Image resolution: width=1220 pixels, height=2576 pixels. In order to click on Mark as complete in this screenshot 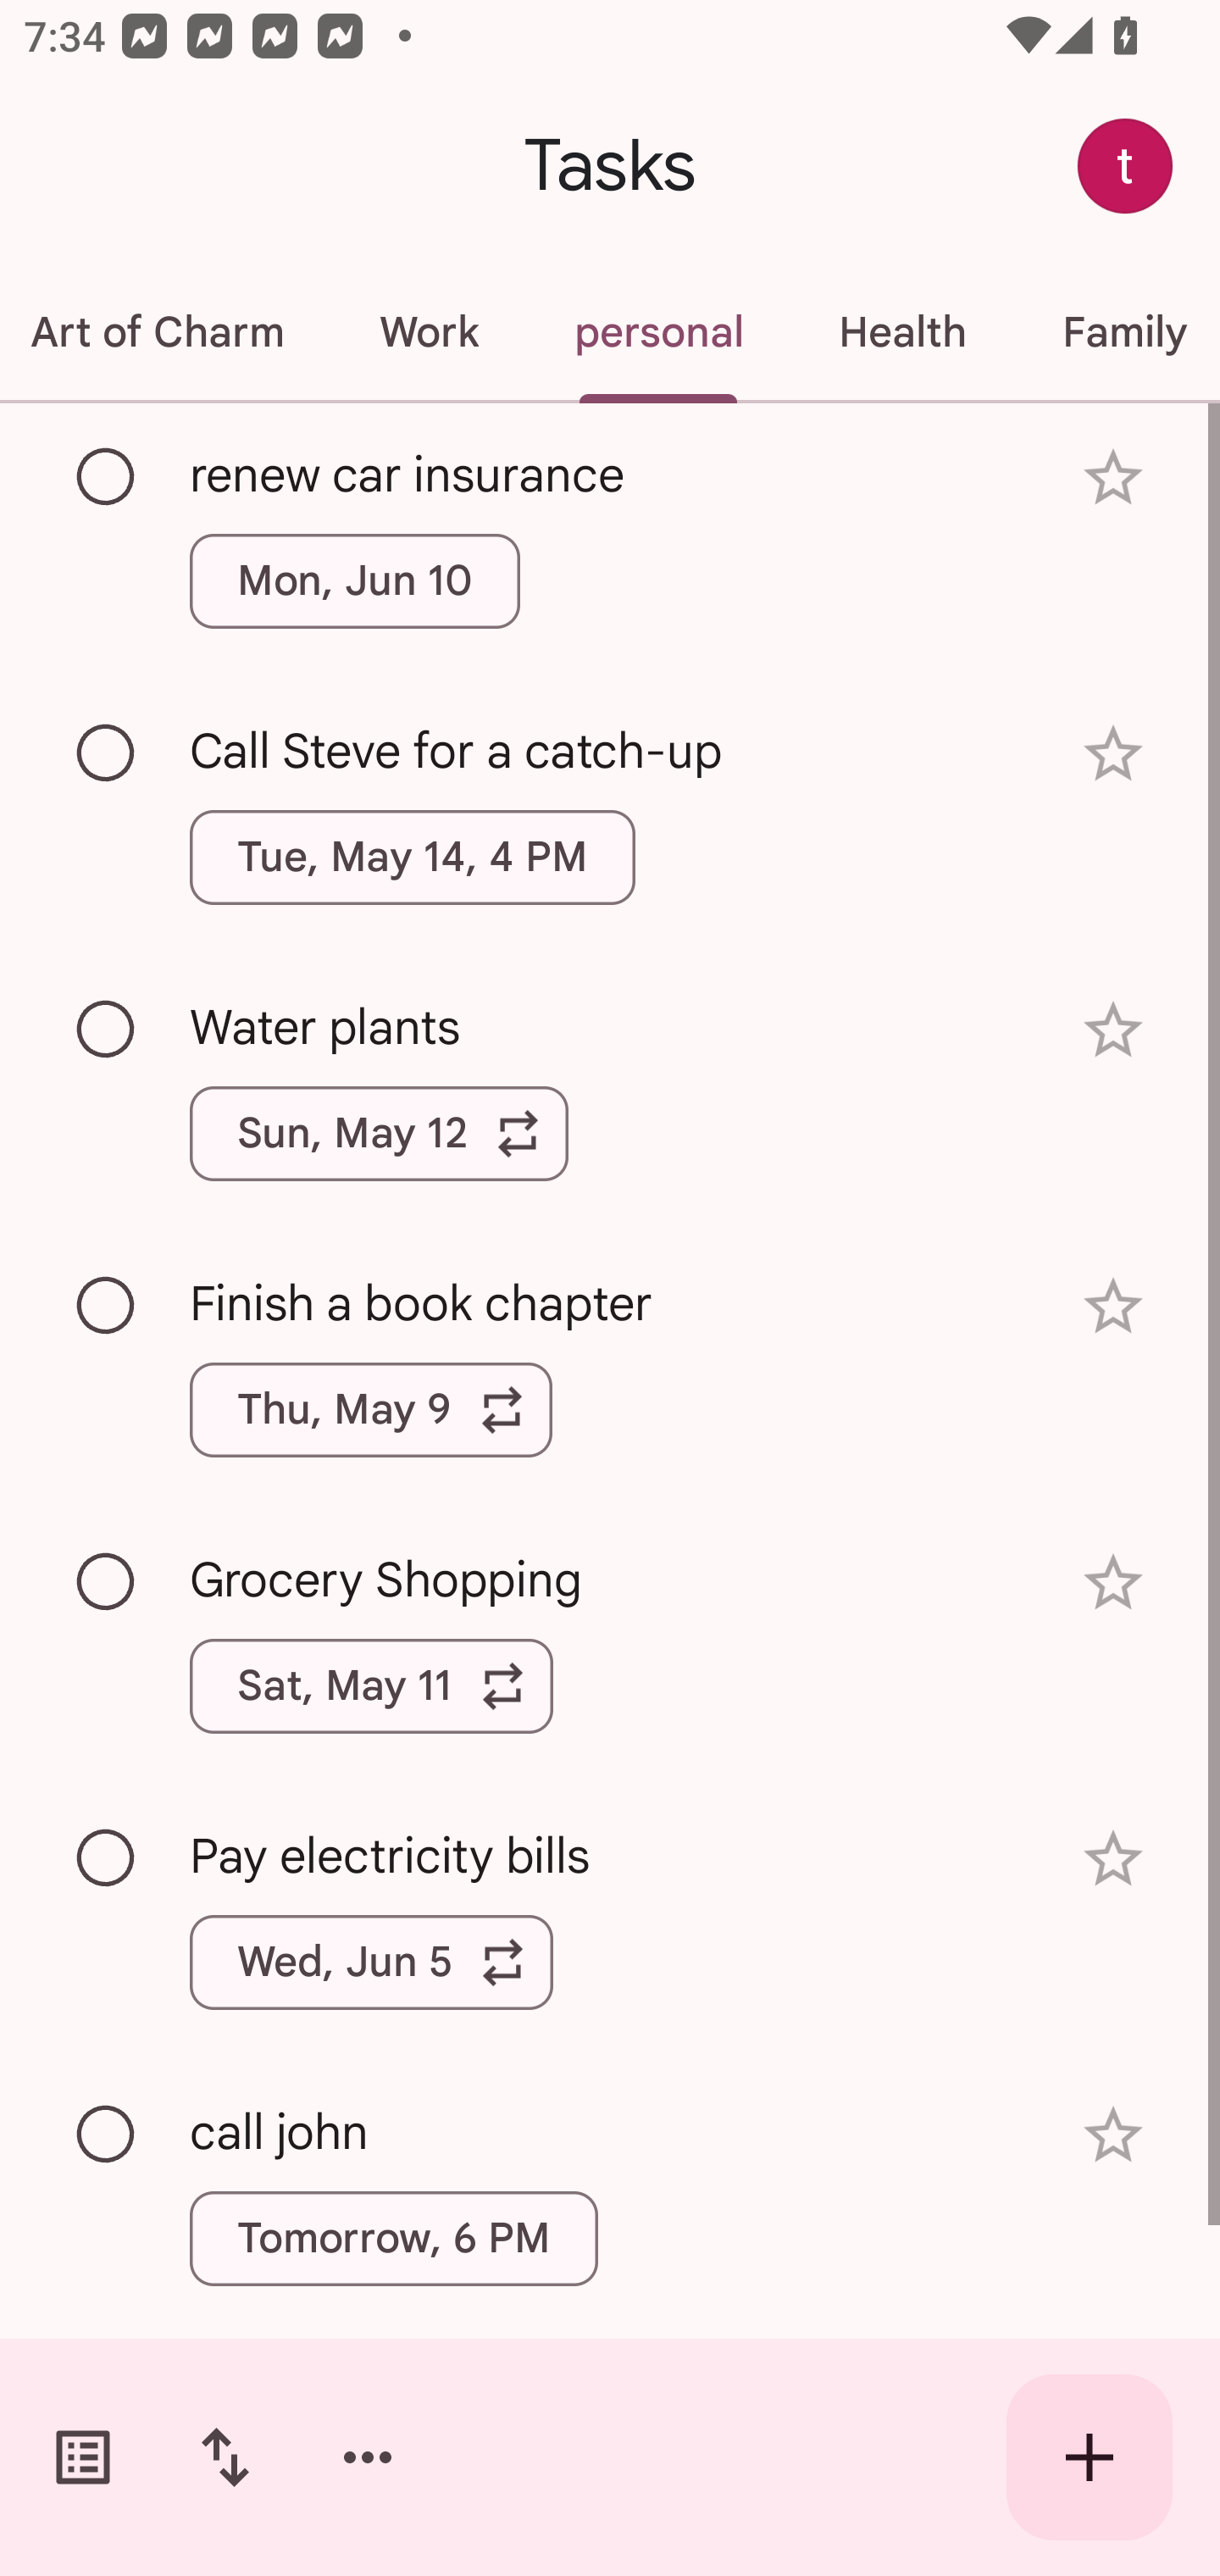, I will do `click(107, 477)`.